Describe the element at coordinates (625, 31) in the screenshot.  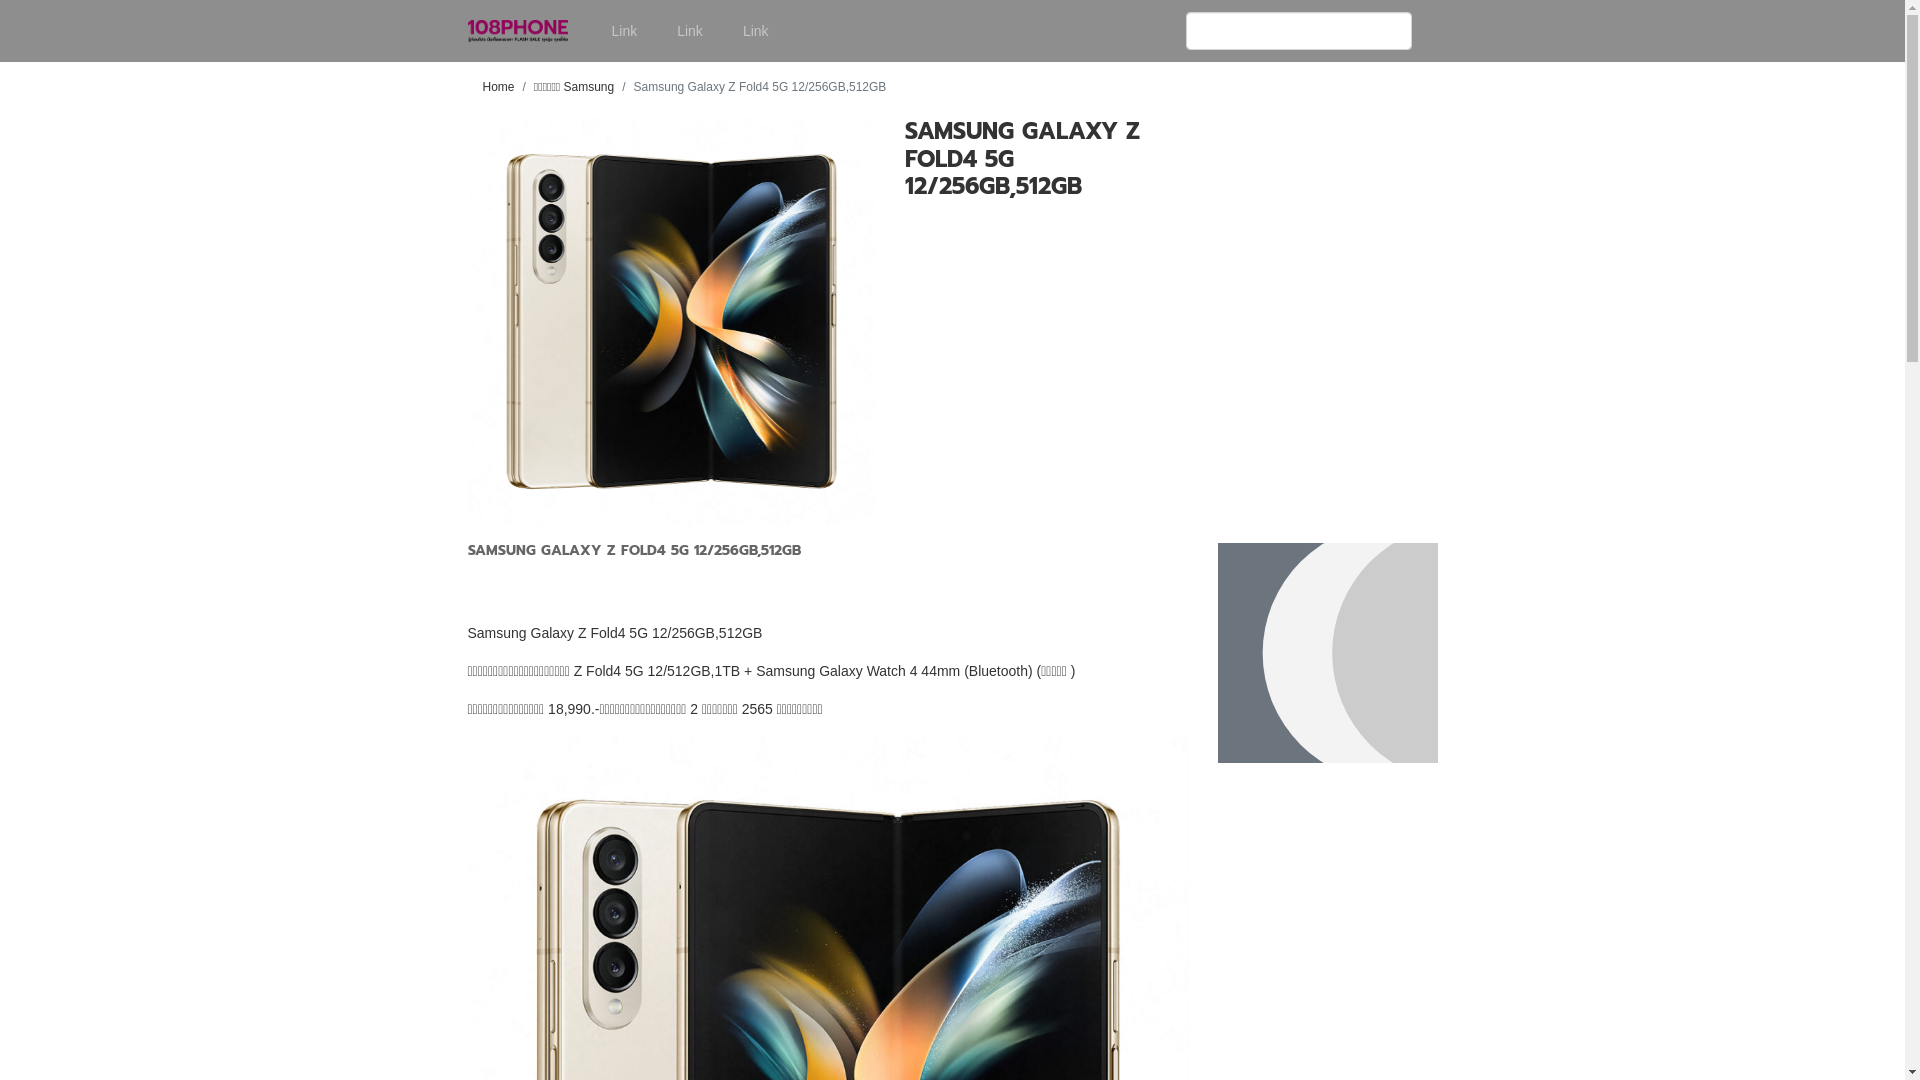
I see `Link` at that location.